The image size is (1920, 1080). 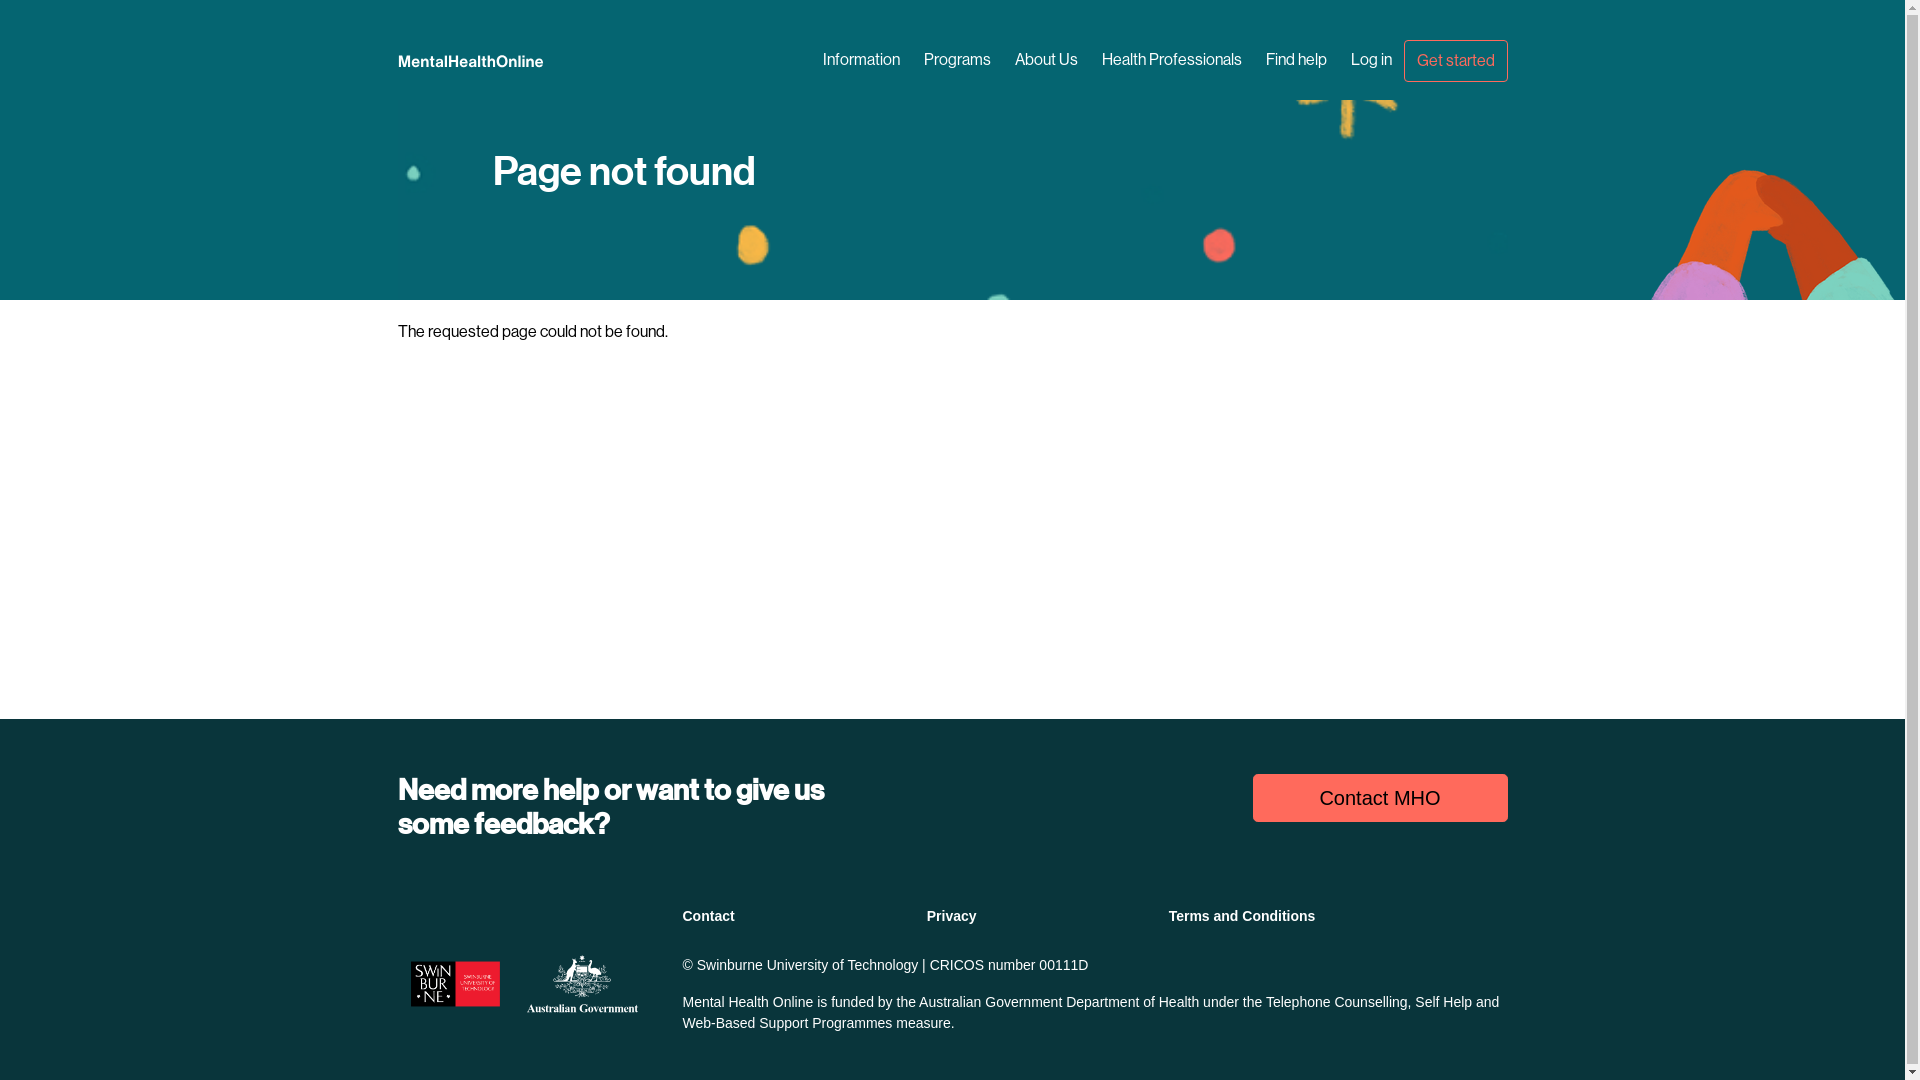 I want to click on Terms and Conditions, so click(x=1246, y=916).